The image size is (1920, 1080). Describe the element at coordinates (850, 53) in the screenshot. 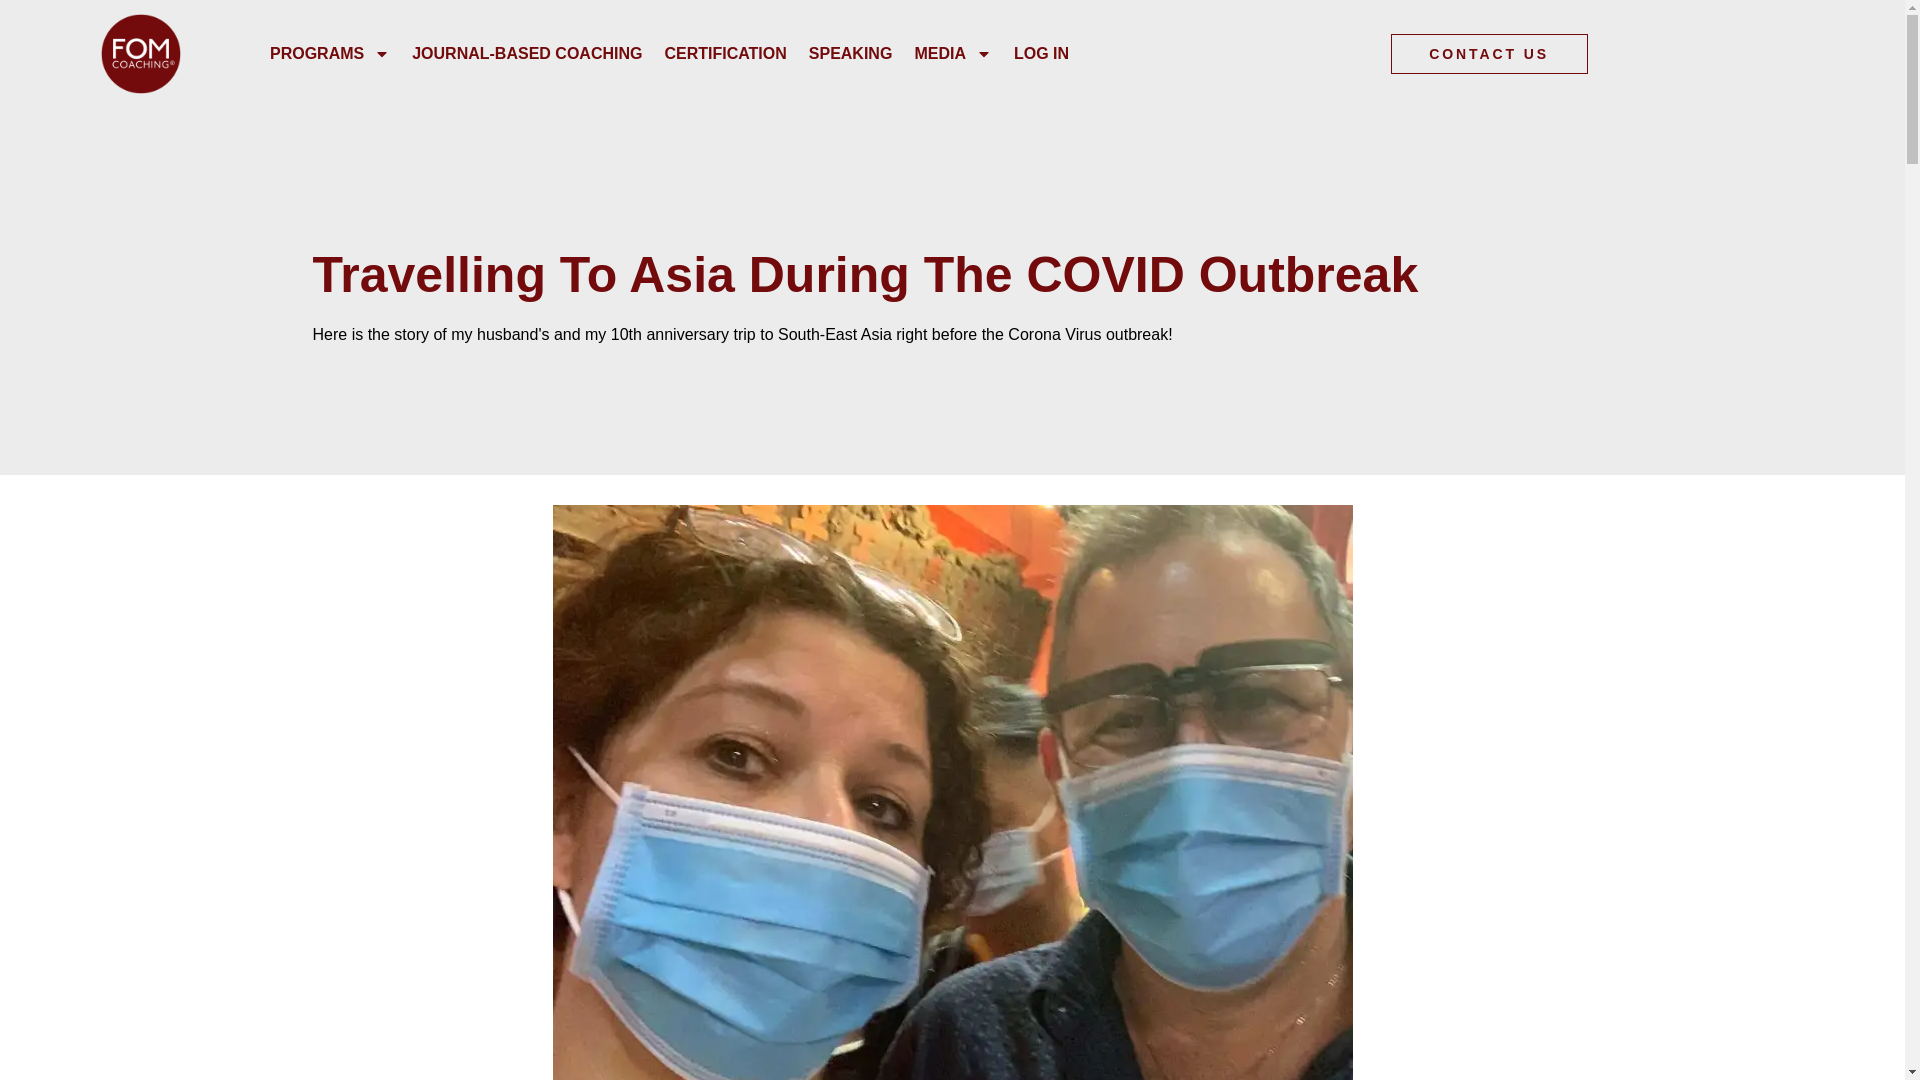

I see `SPEAKING` at that location.